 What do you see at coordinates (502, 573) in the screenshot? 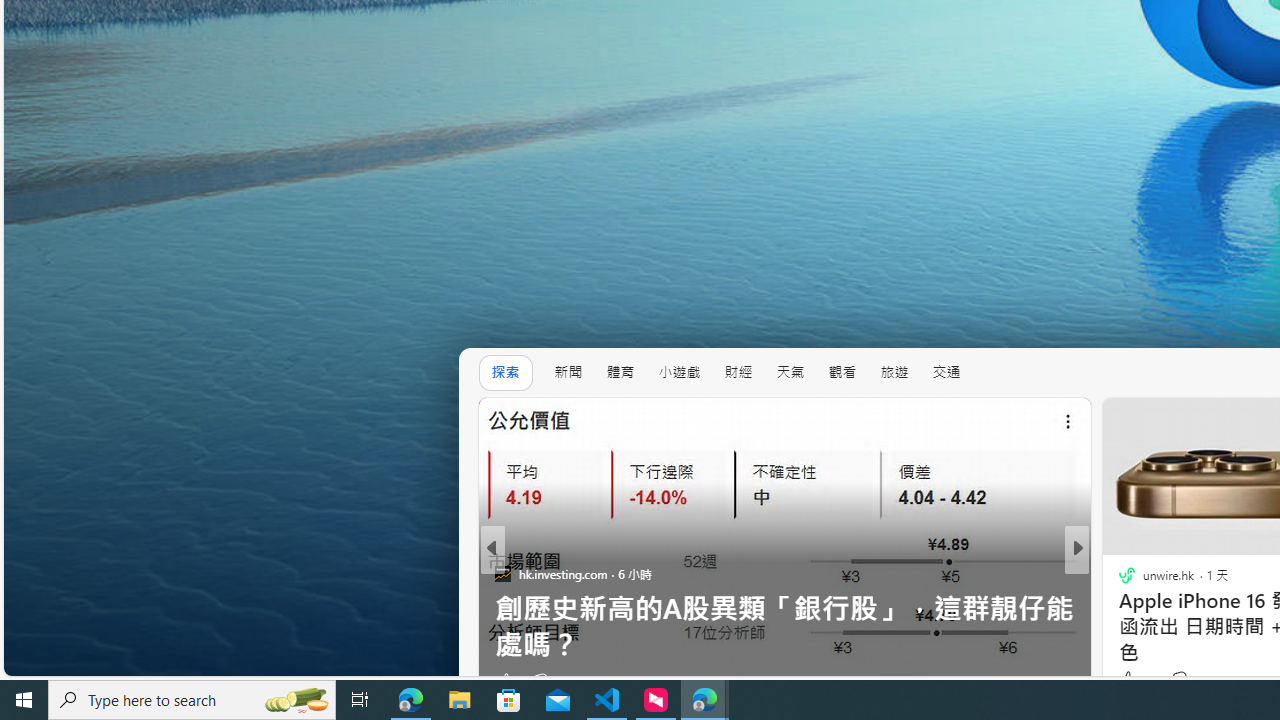
I see `hk.investing.com` at bounding box center [502, 573].